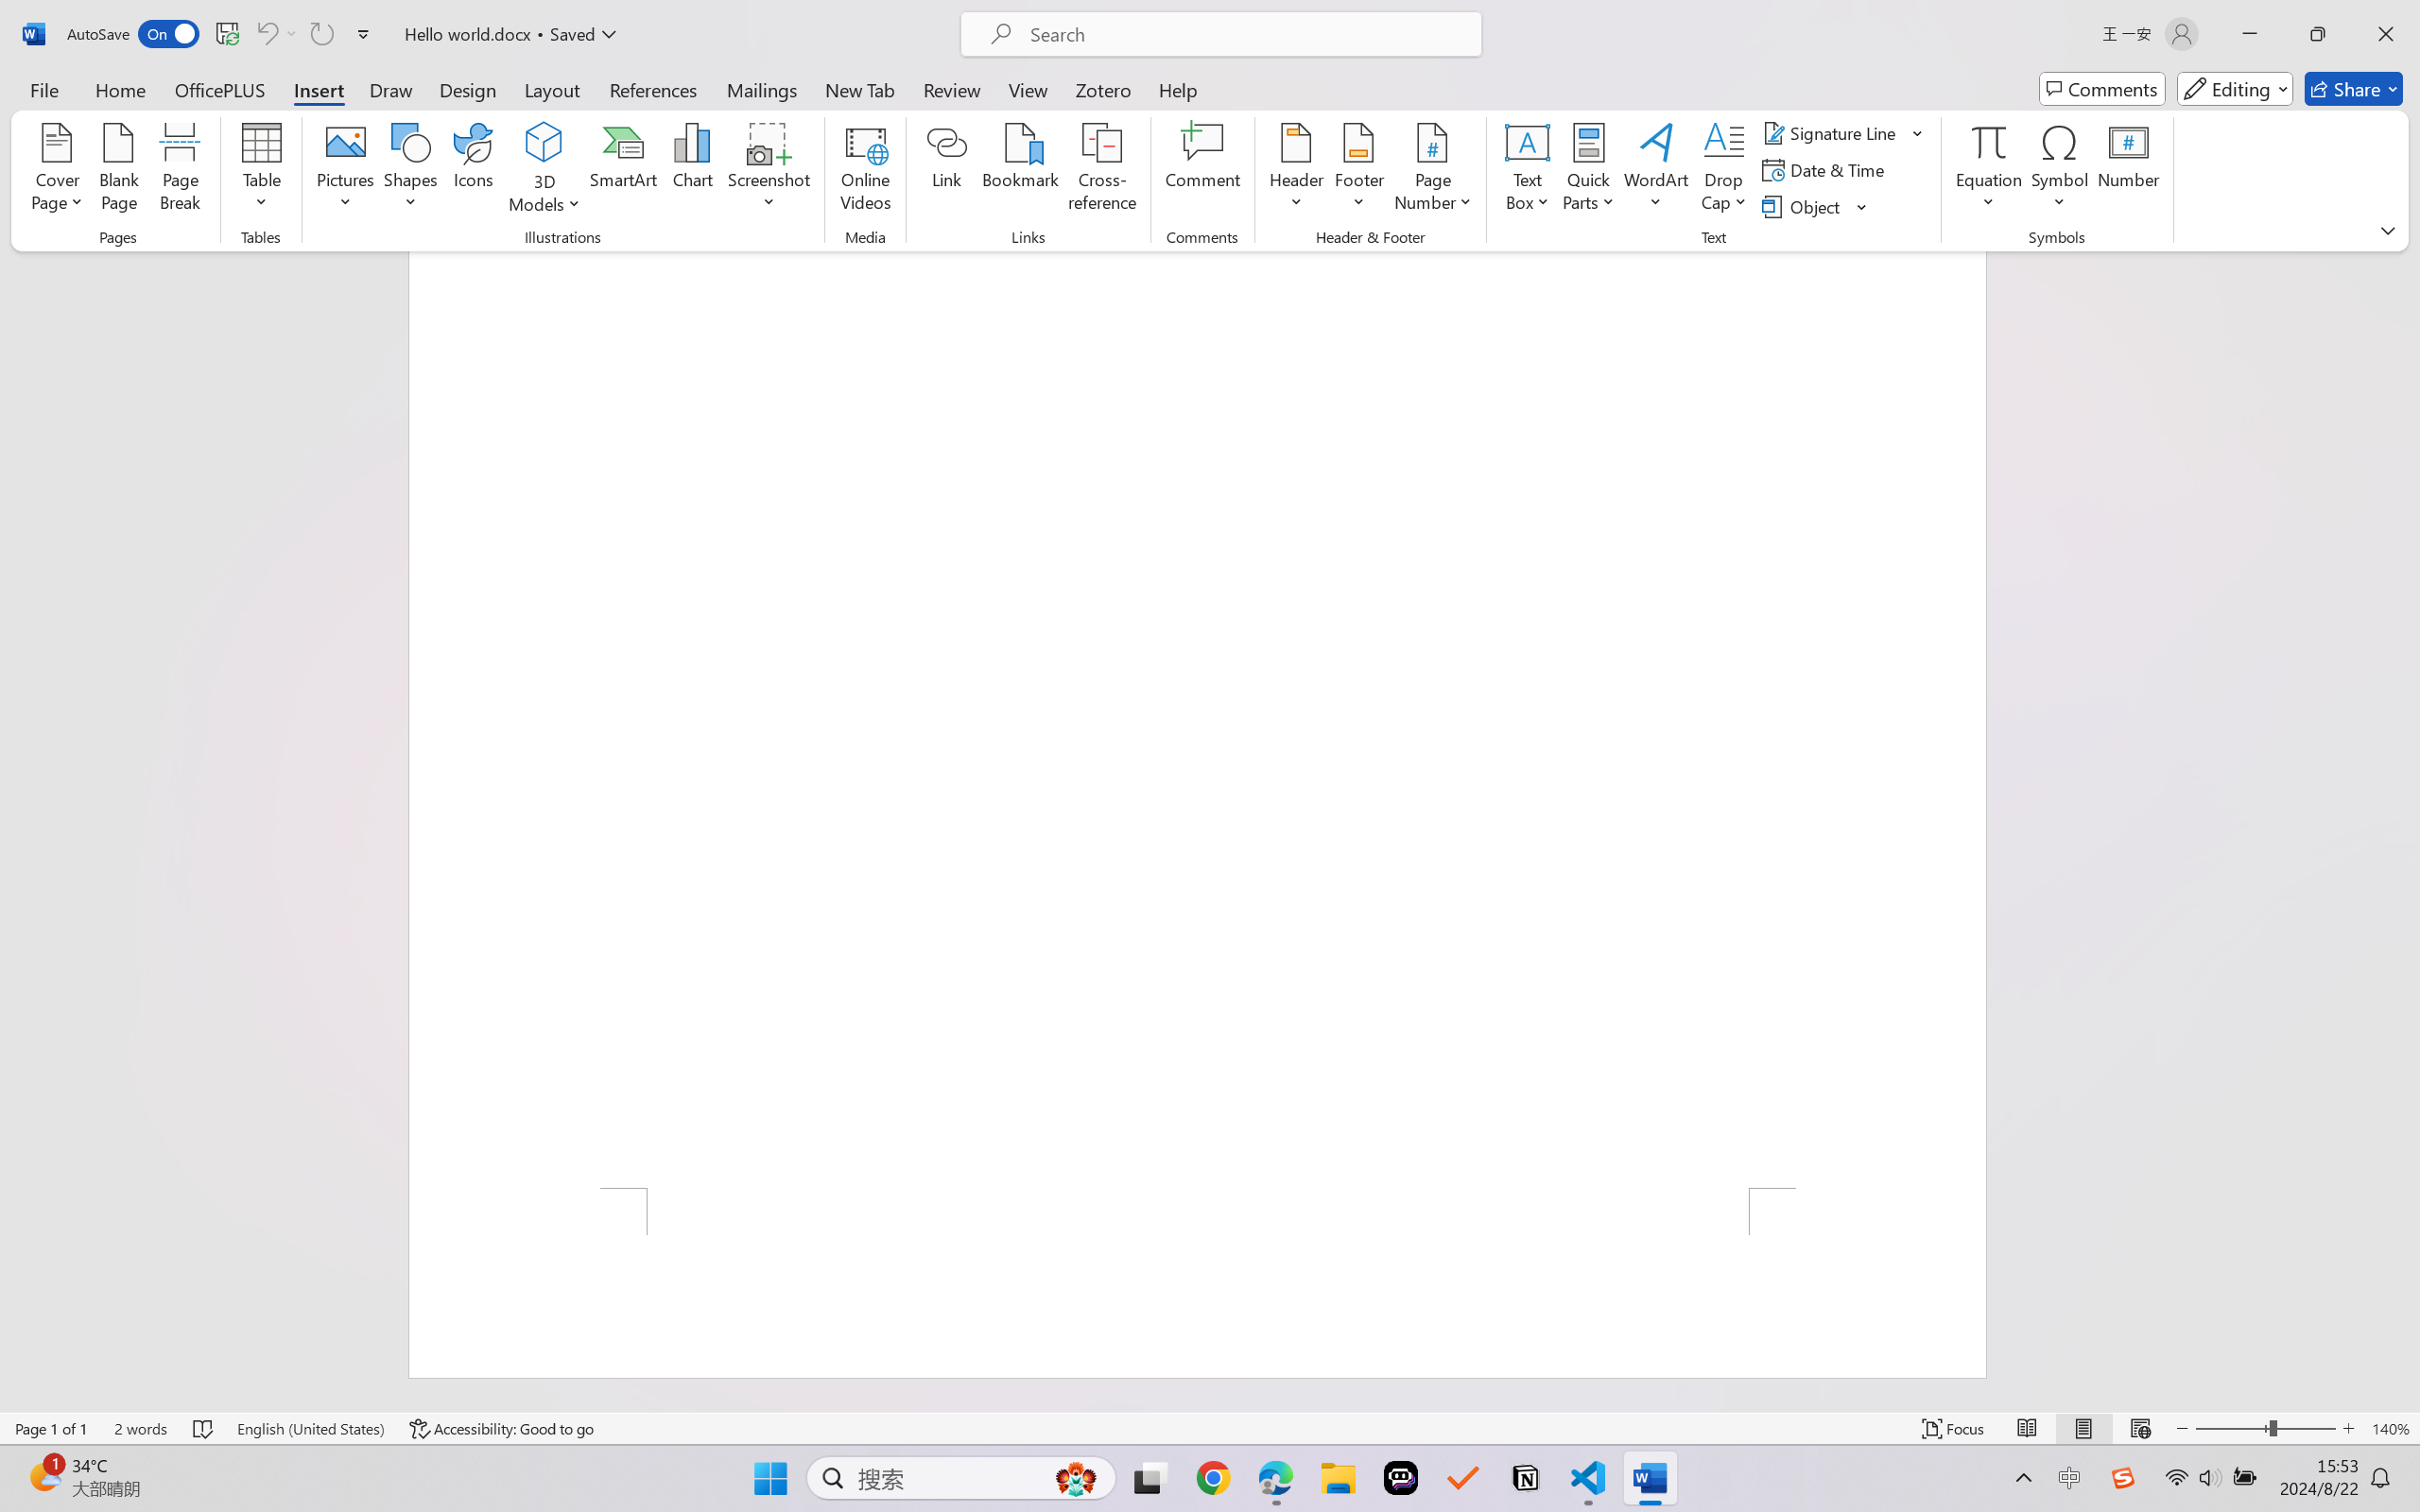  I want to click on Quick Access Toolbar, so click(223, 34).